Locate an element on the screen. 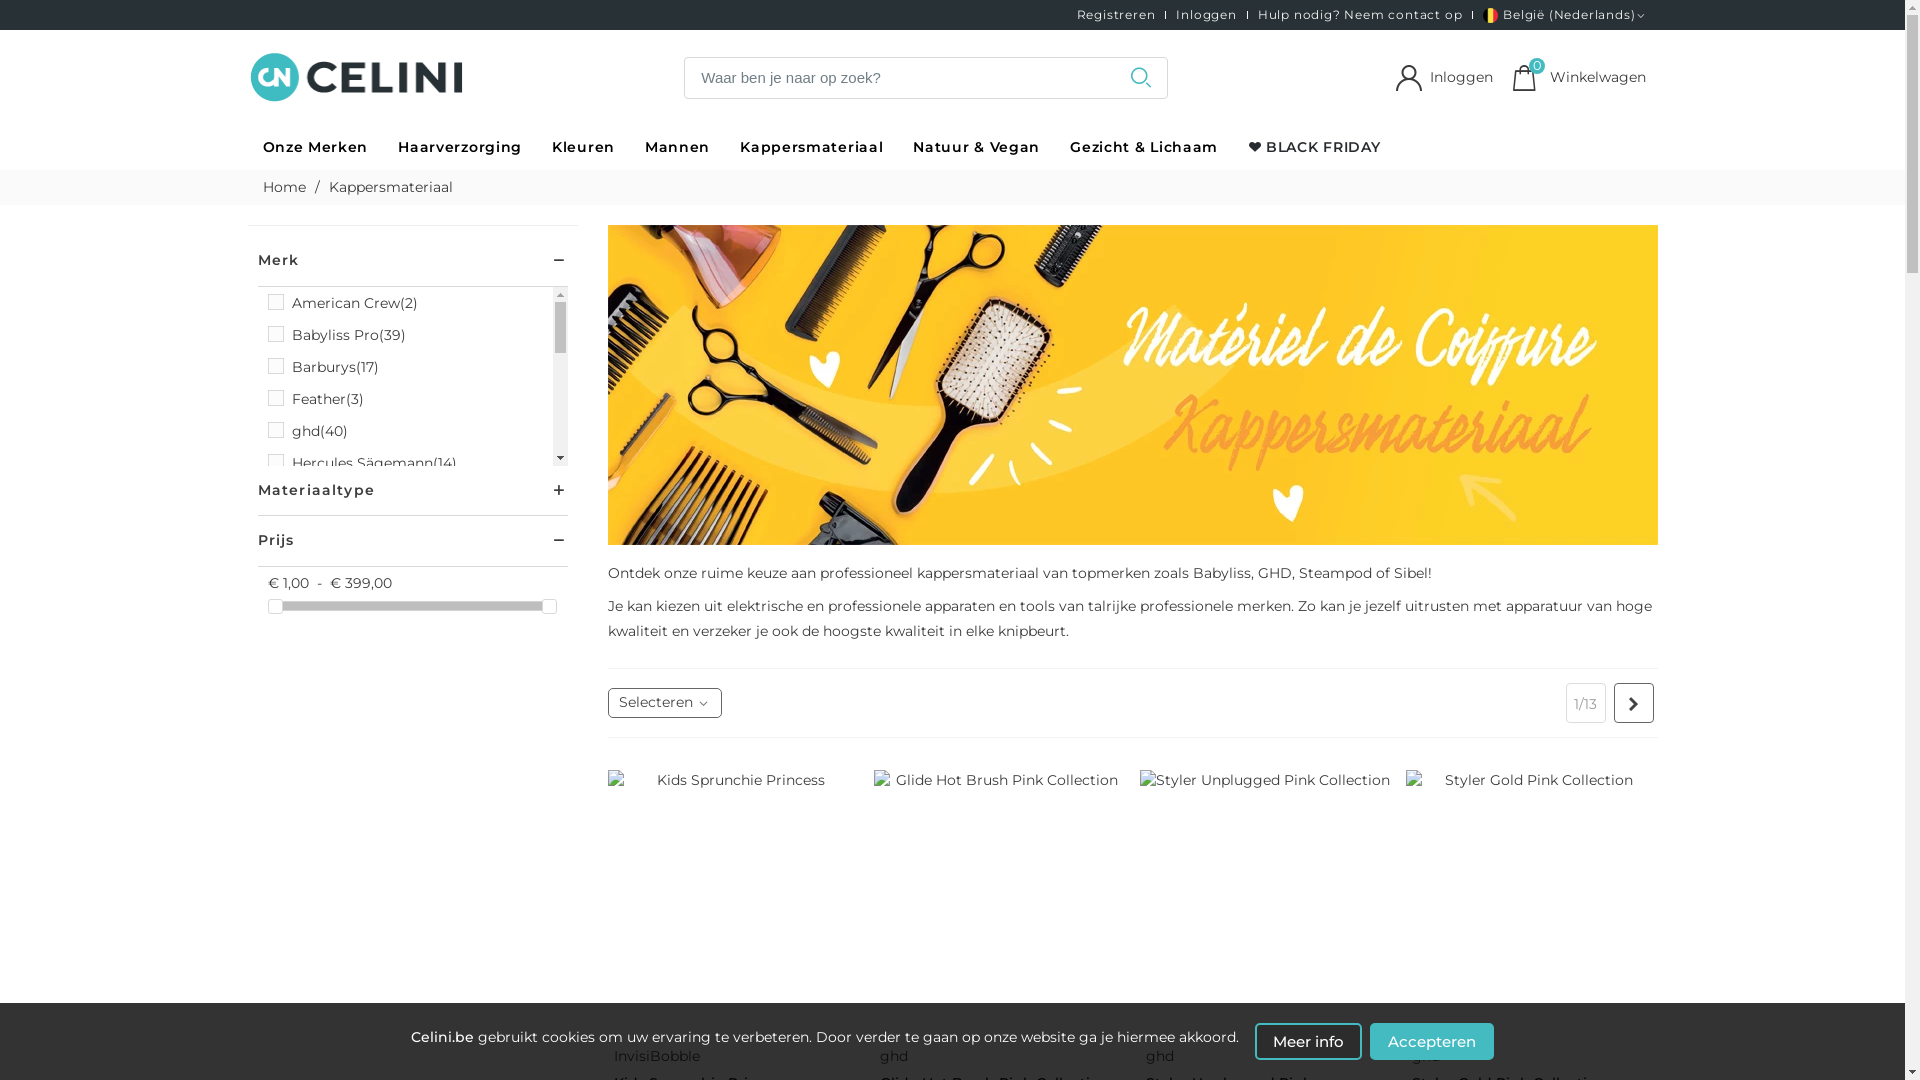 This screenshot has height=1080, width=1920. Inloggen is located at coordinates (1206, 15).